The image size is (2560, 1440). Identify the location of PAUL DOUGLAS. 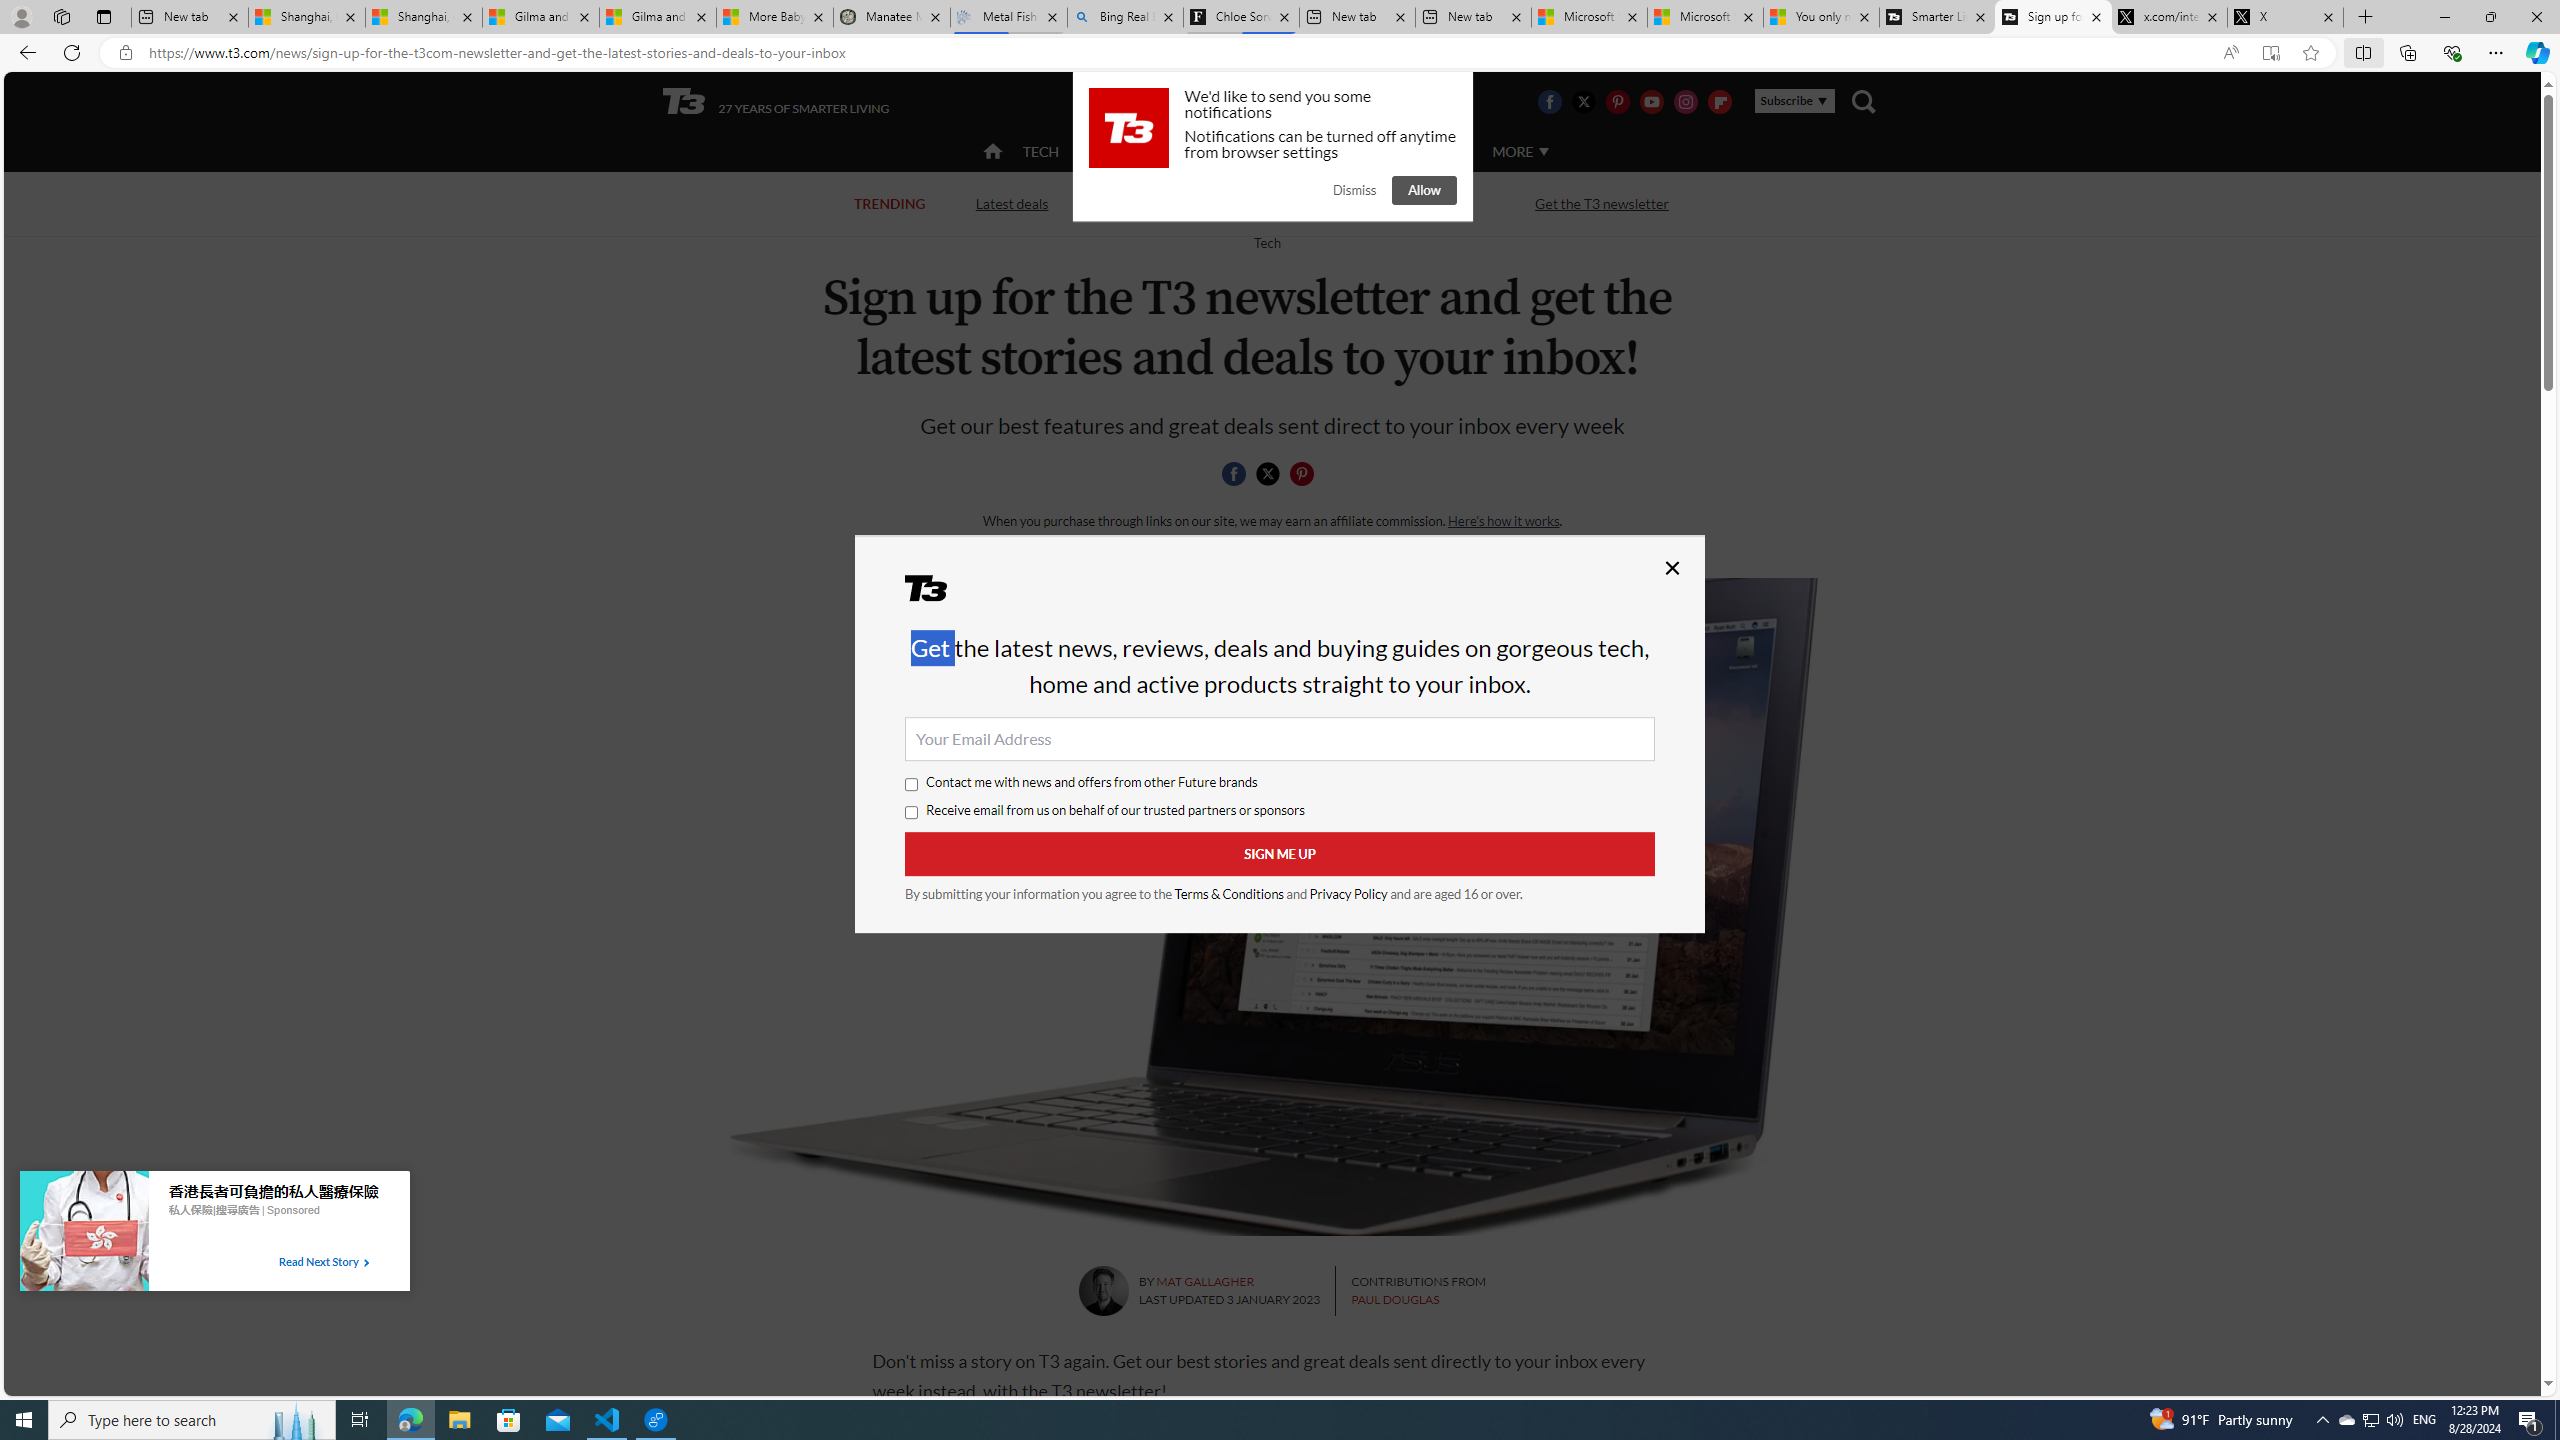
(1394, 1299).